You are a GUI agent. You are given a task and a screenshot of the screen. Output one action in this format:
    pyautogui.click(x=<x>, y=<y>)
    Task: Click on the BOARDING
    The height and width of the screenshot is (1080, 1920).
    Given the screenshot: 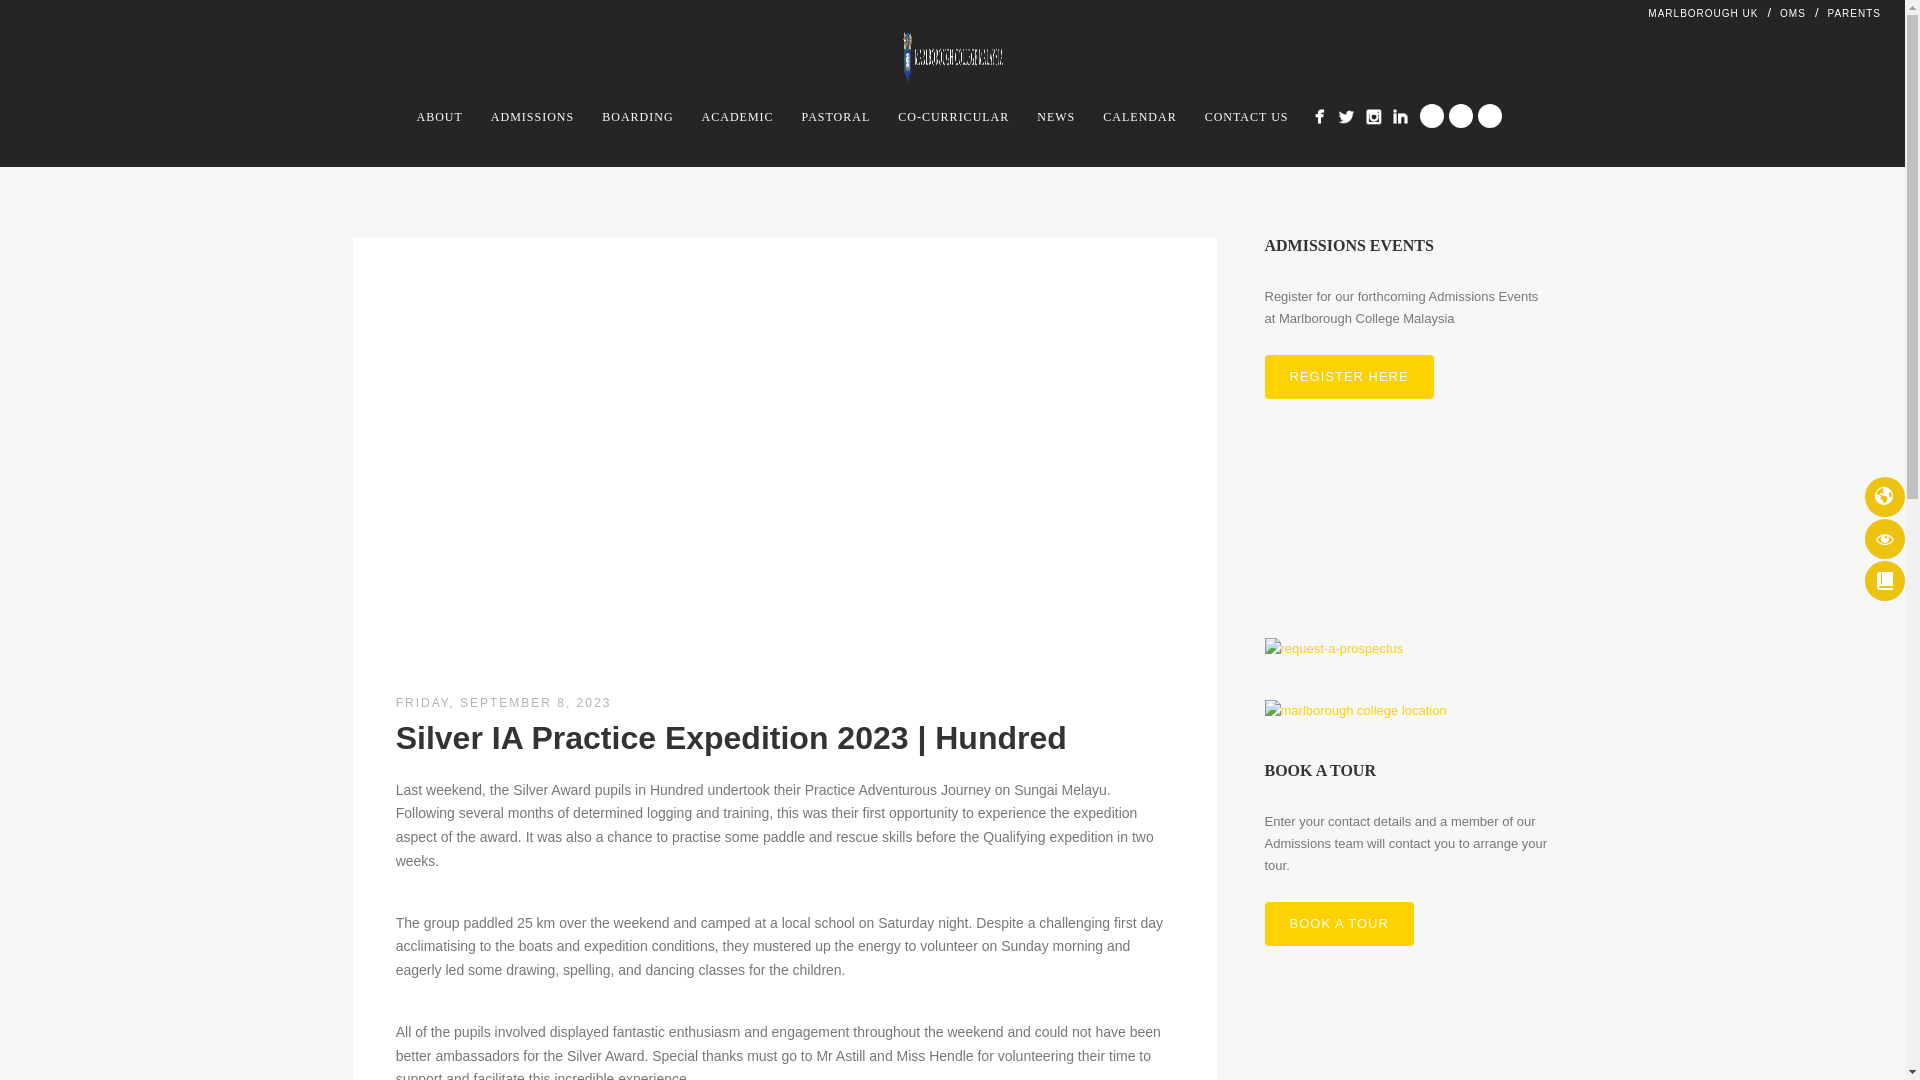 What is the action you would take?
    pyautogui.click(x=637, y=116)
    